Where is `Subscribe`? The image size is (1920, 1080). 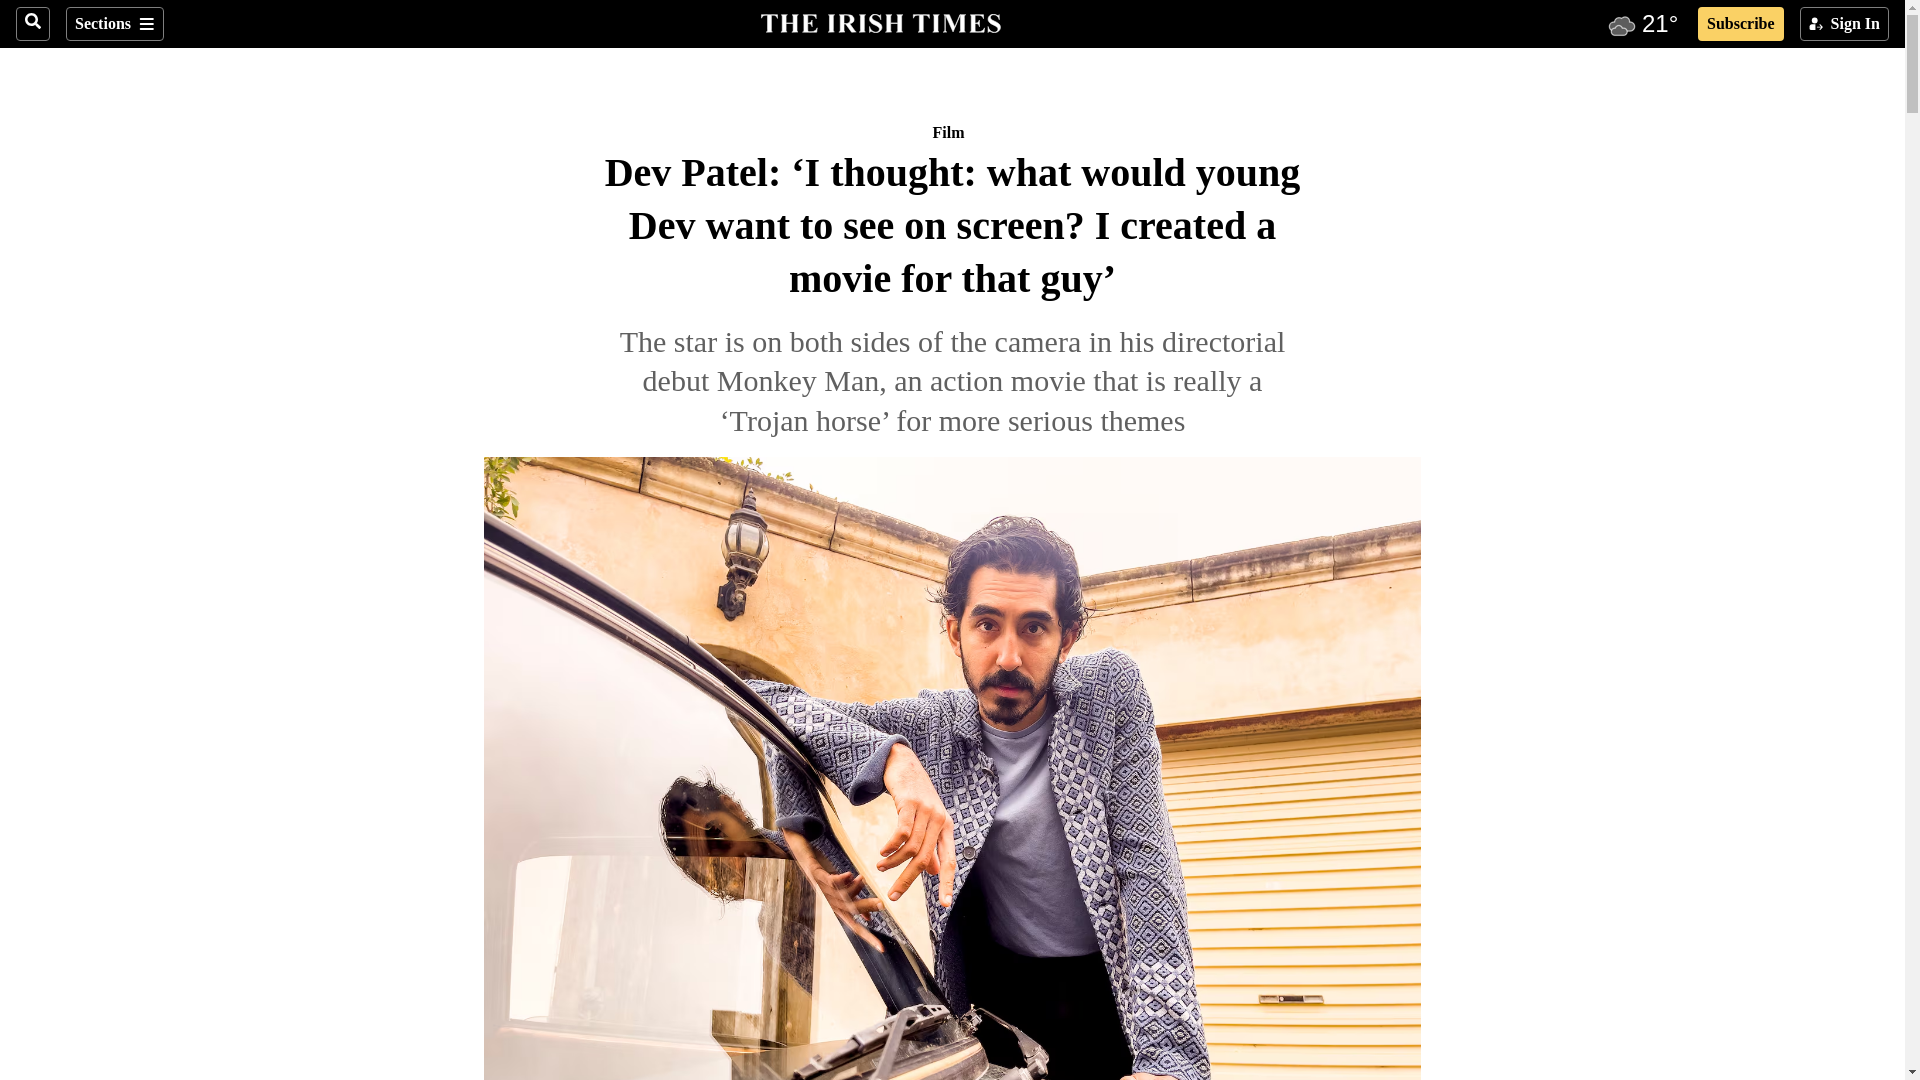
Subscribe is located at coordinates (1740, 24).